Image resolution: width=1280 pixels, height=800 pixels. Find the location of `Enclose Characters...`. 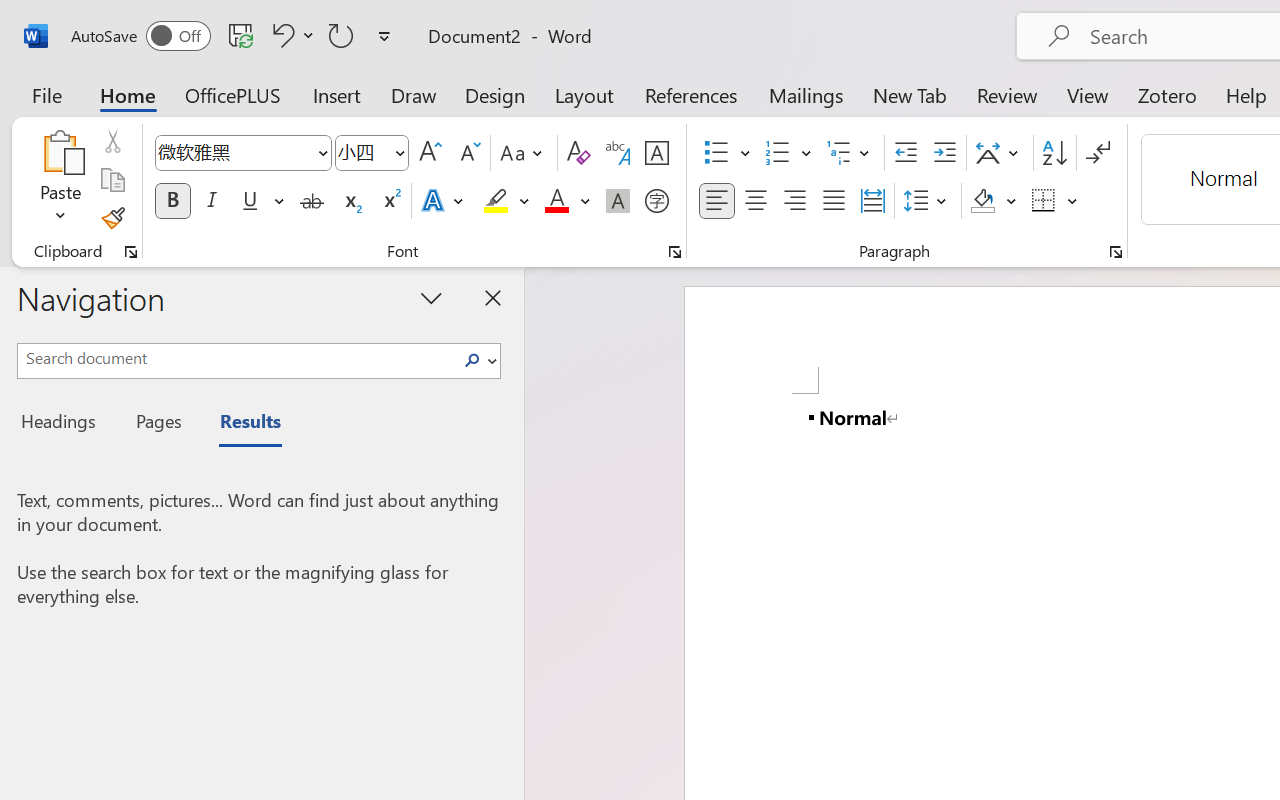

Enclose Characters... is located at coordinates (656, 201).